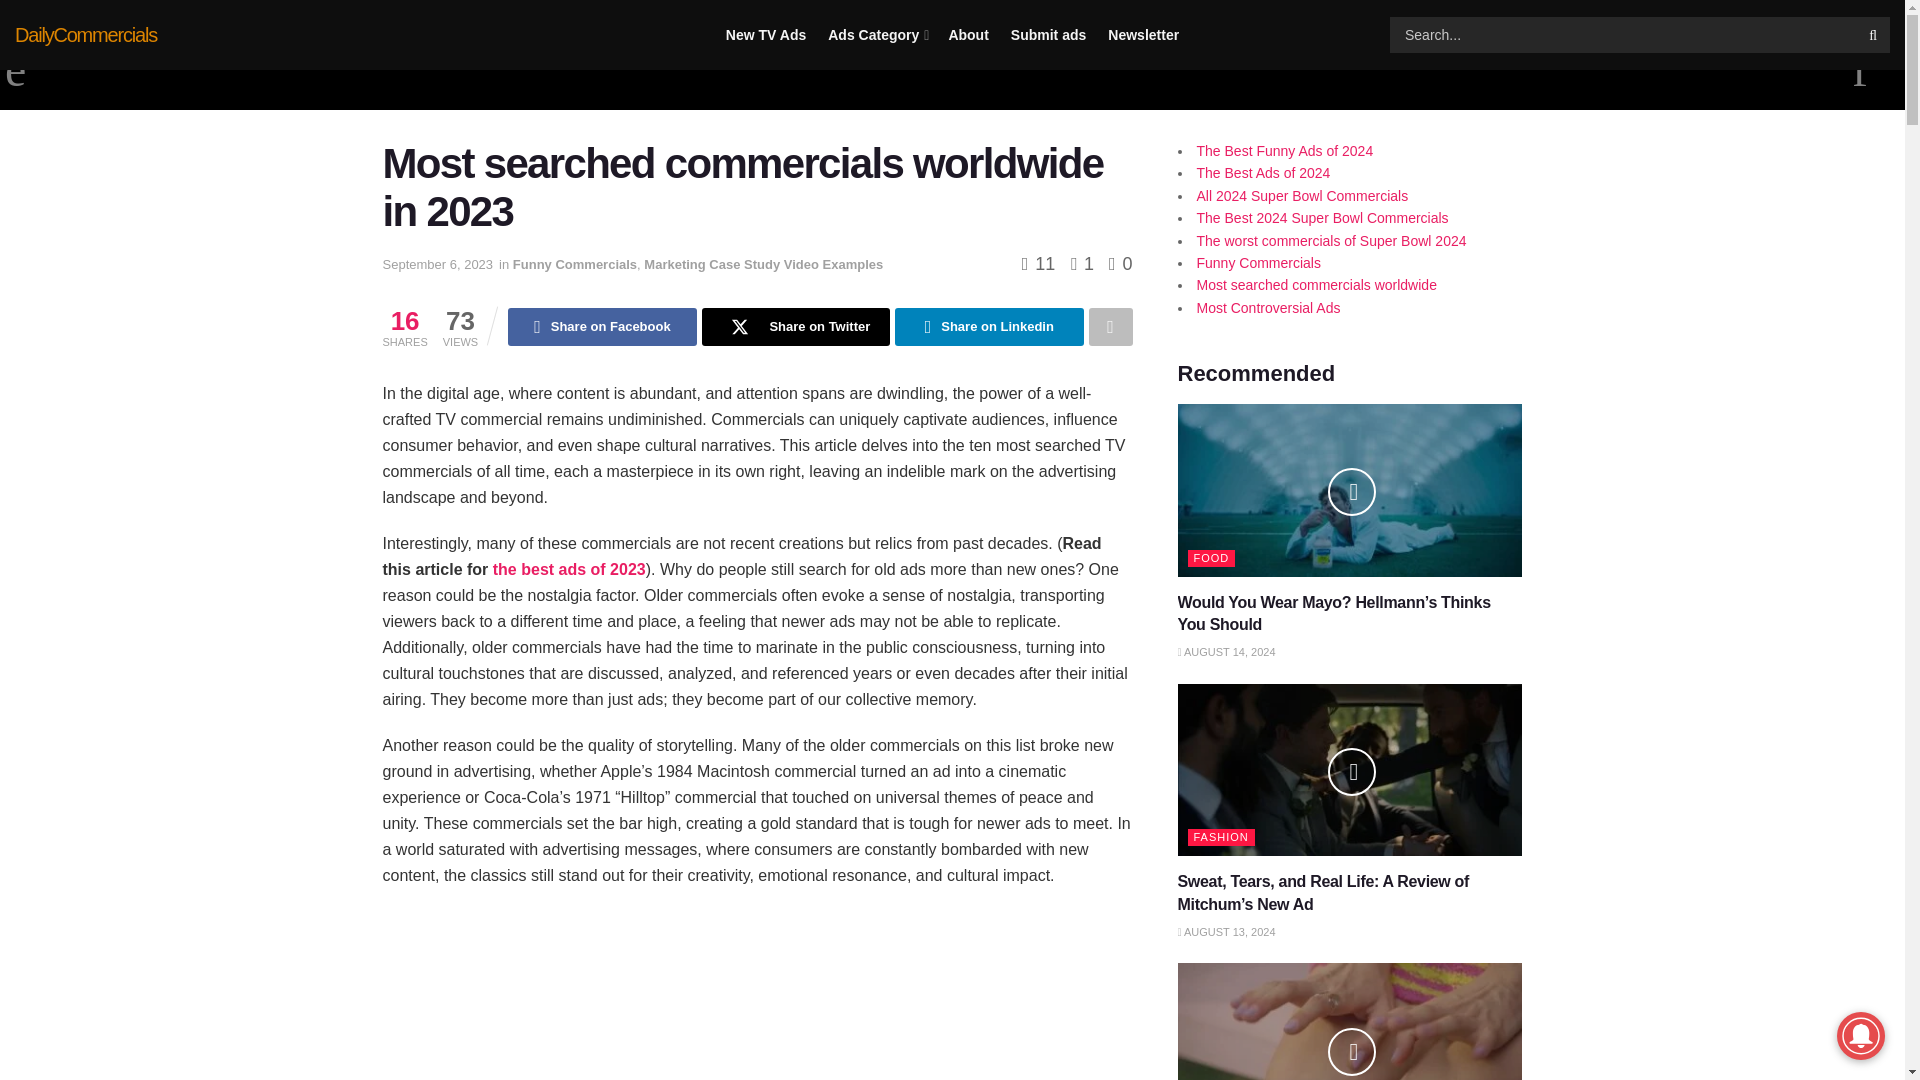 The image size is (1920, 1080). Describe the element at coordinates (1048, 35) in the screenshot. I see `Submit ads` at that location.